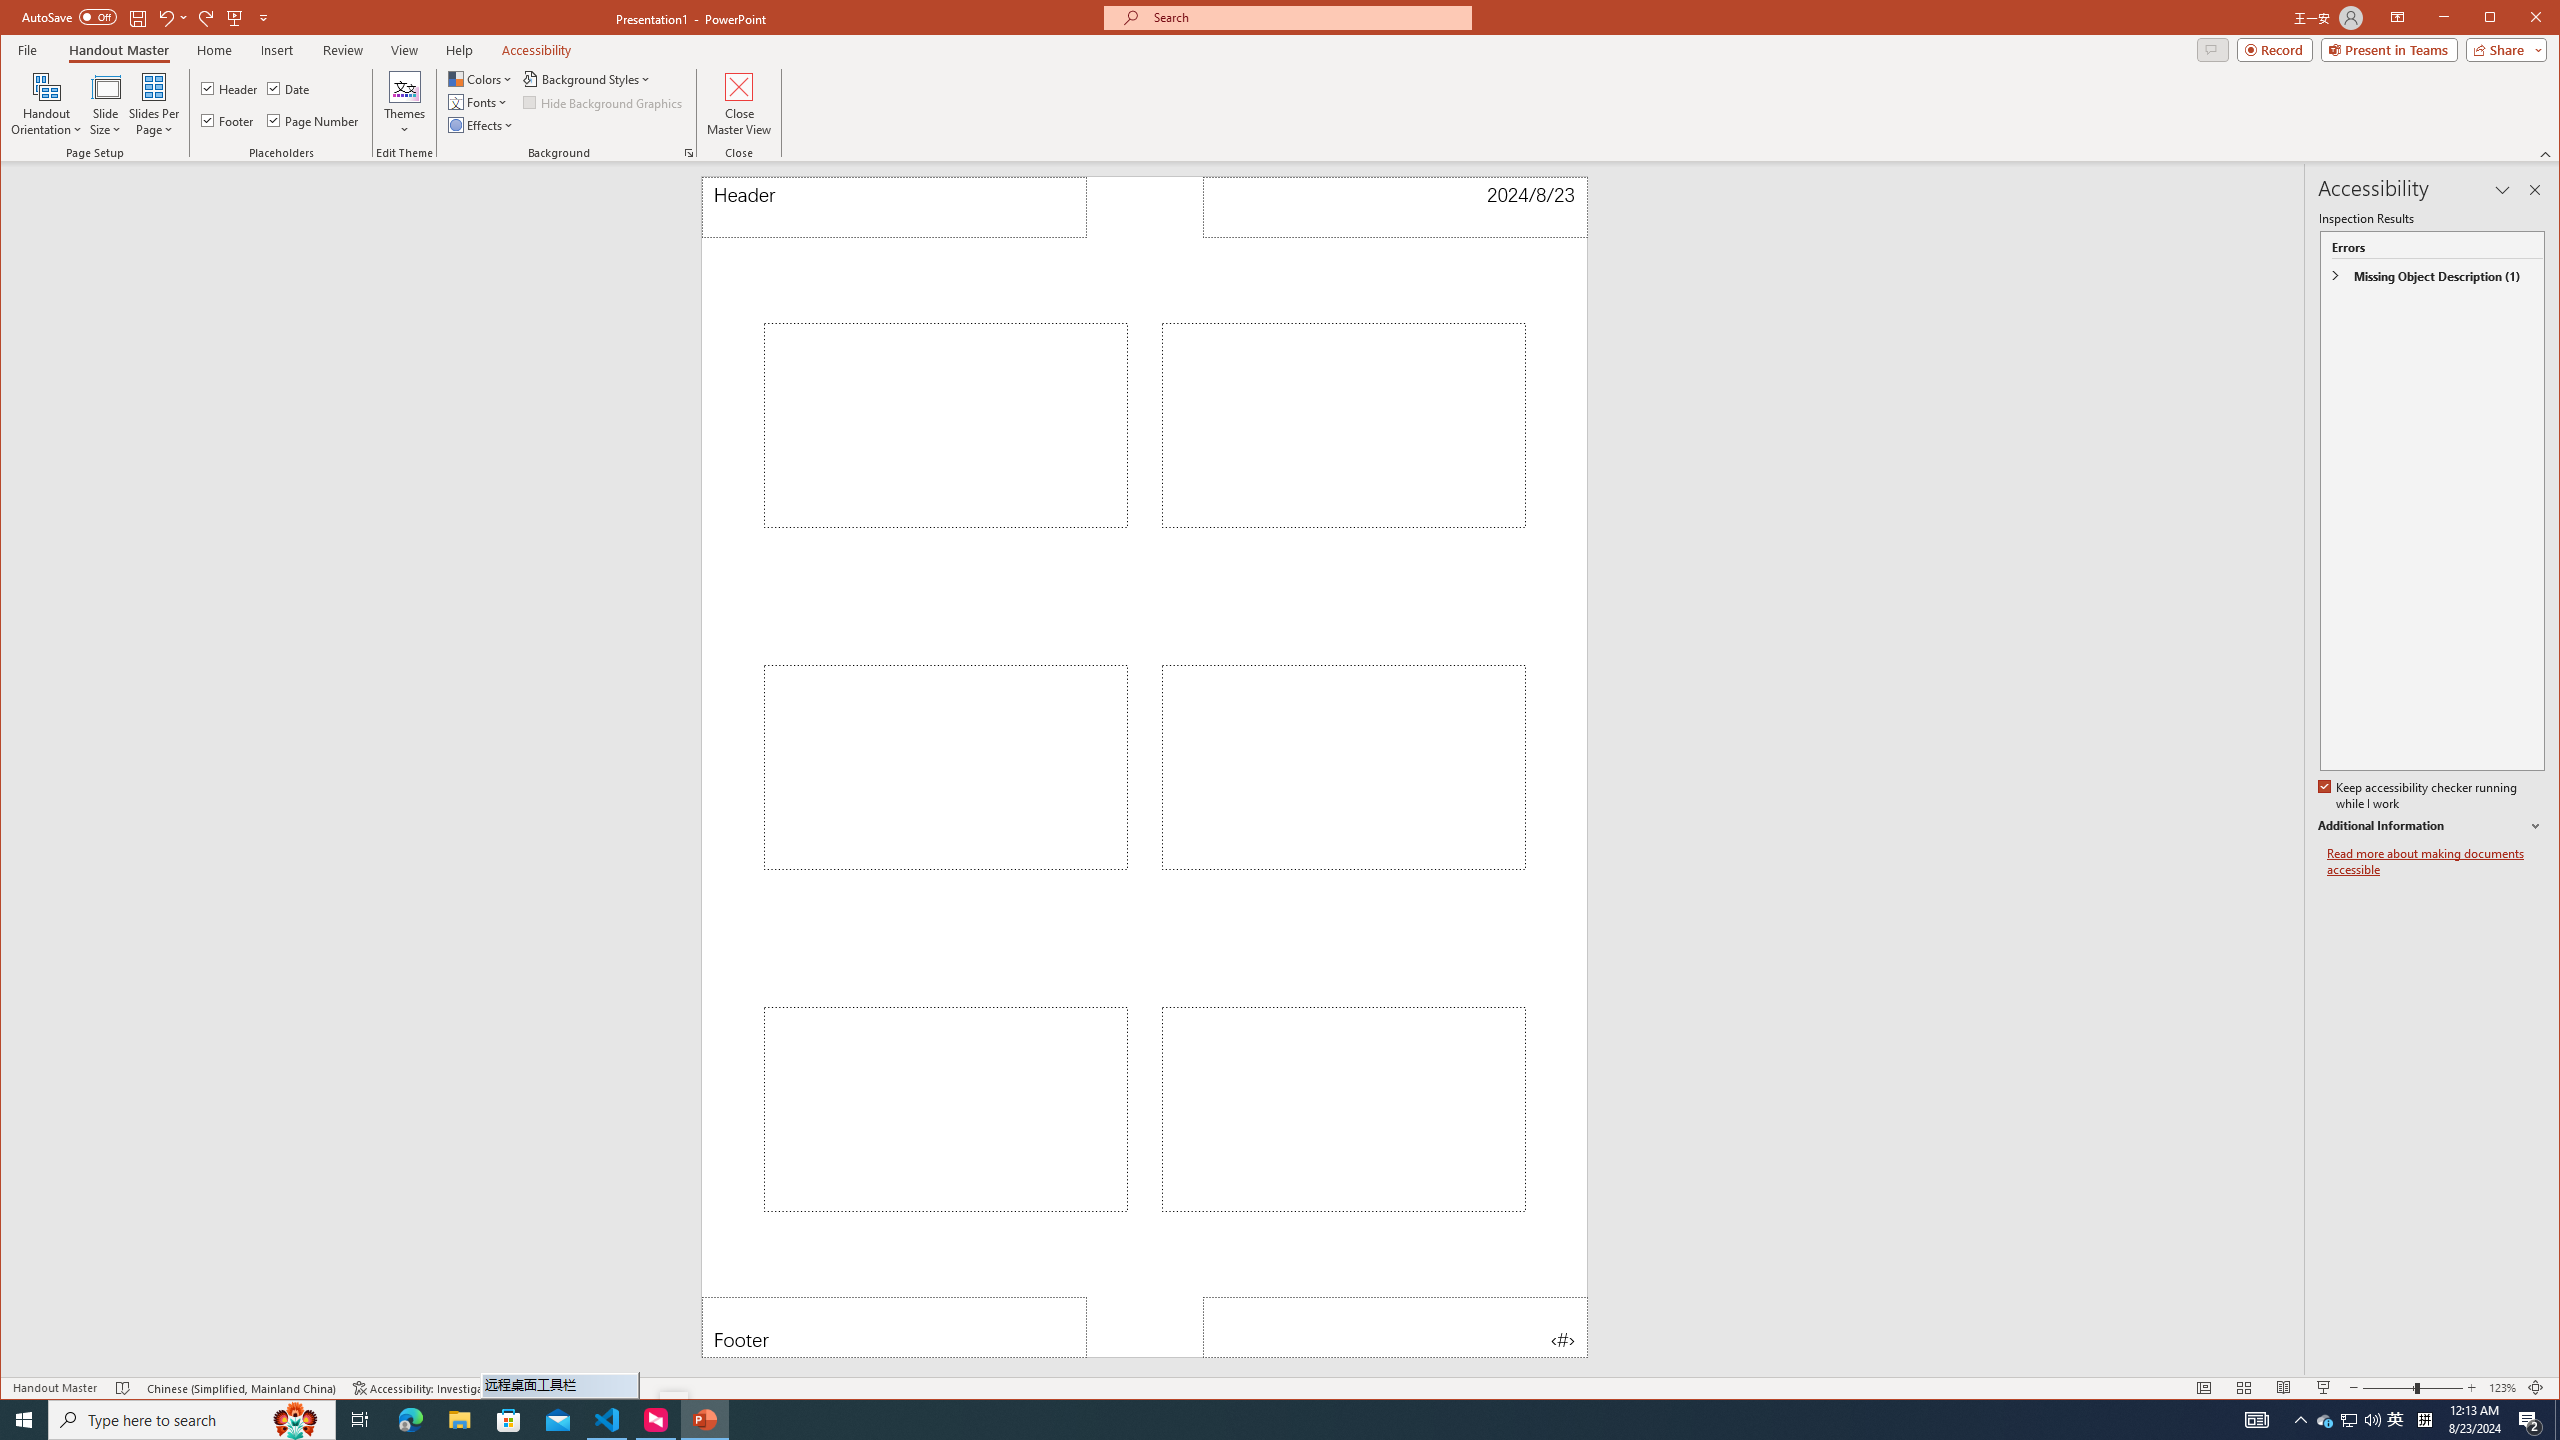 The height and width of the screenshot is (1440, 2560). What do you see at coordinates (1232, 1420) in the screenshot?
I see `Running applications` at bounding box center [1232, 1420].